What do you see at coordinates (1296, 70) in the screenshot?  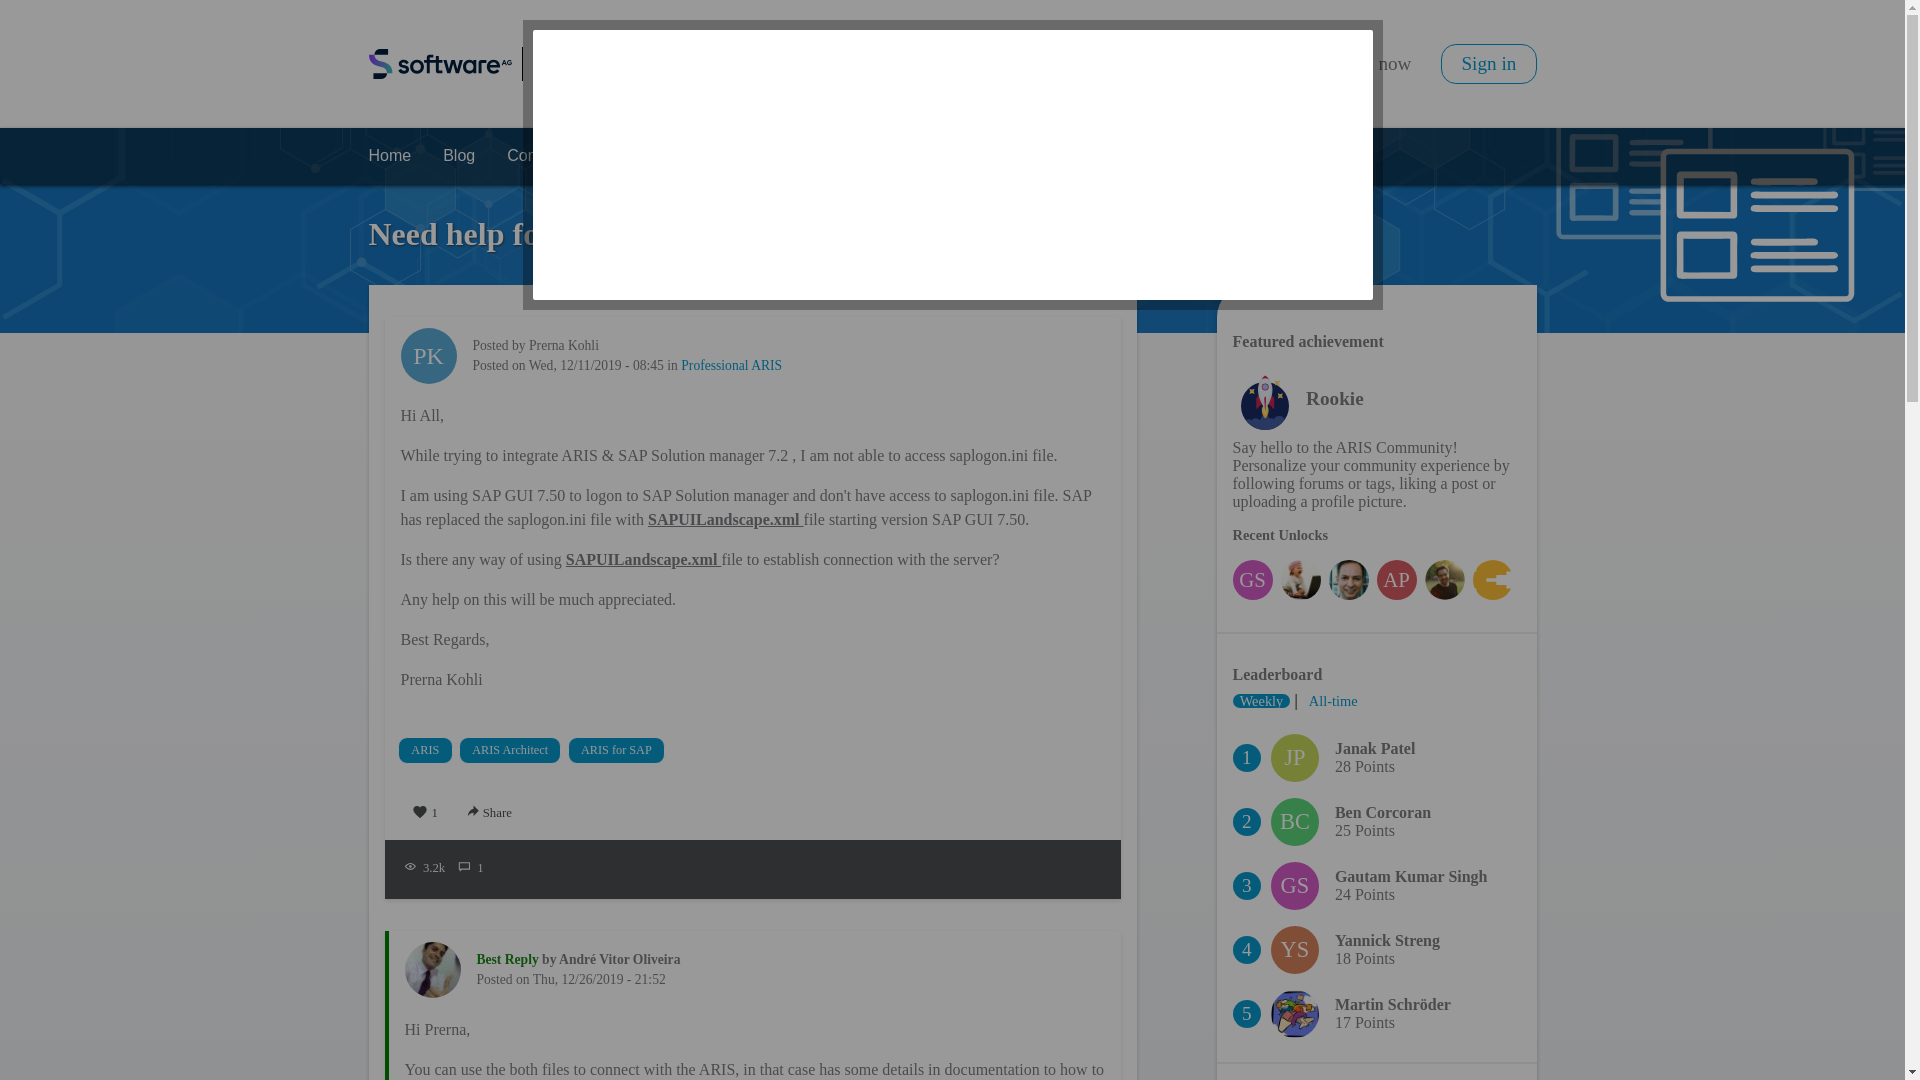 I see `3` at bounding box center [1296, 70].